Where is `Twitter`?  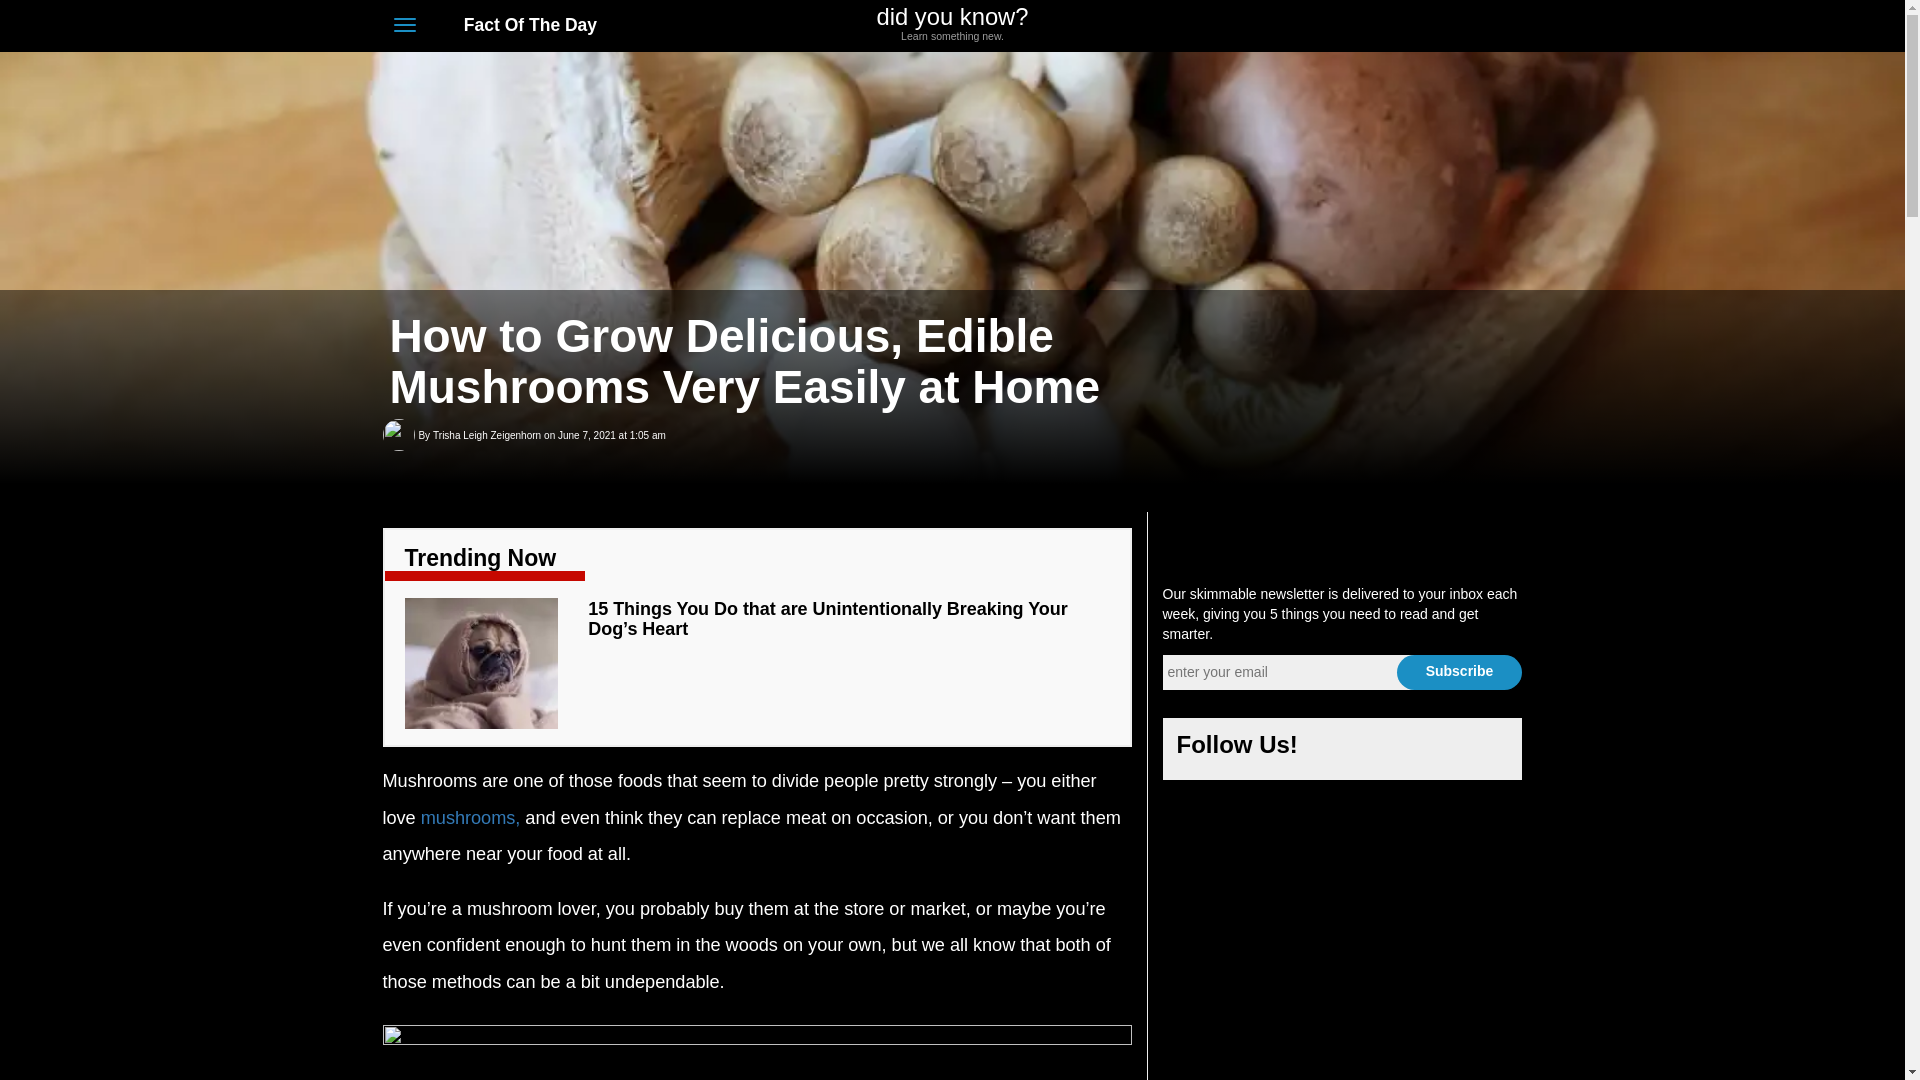 Twitter is located at coordinates (1390, 750).